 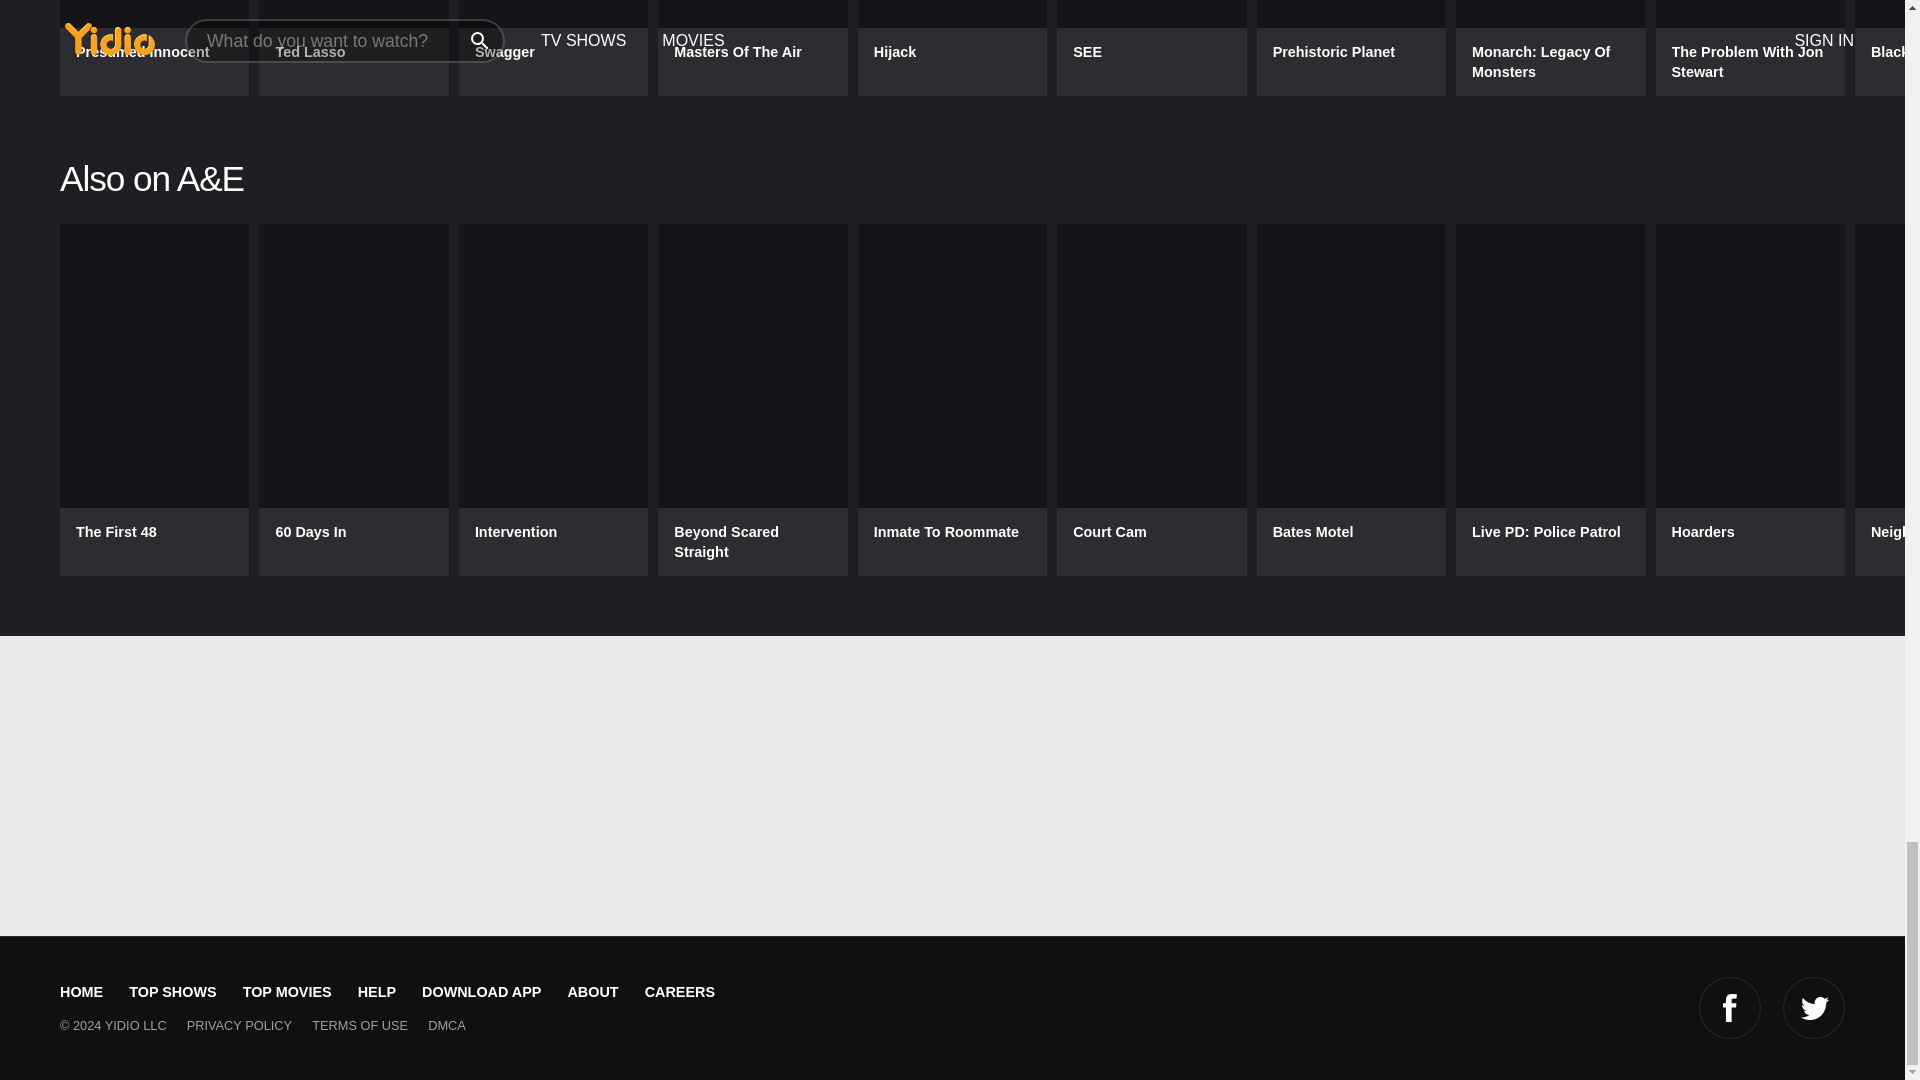 I want to click on Presumed Innocent, so click(x=154, y=48).